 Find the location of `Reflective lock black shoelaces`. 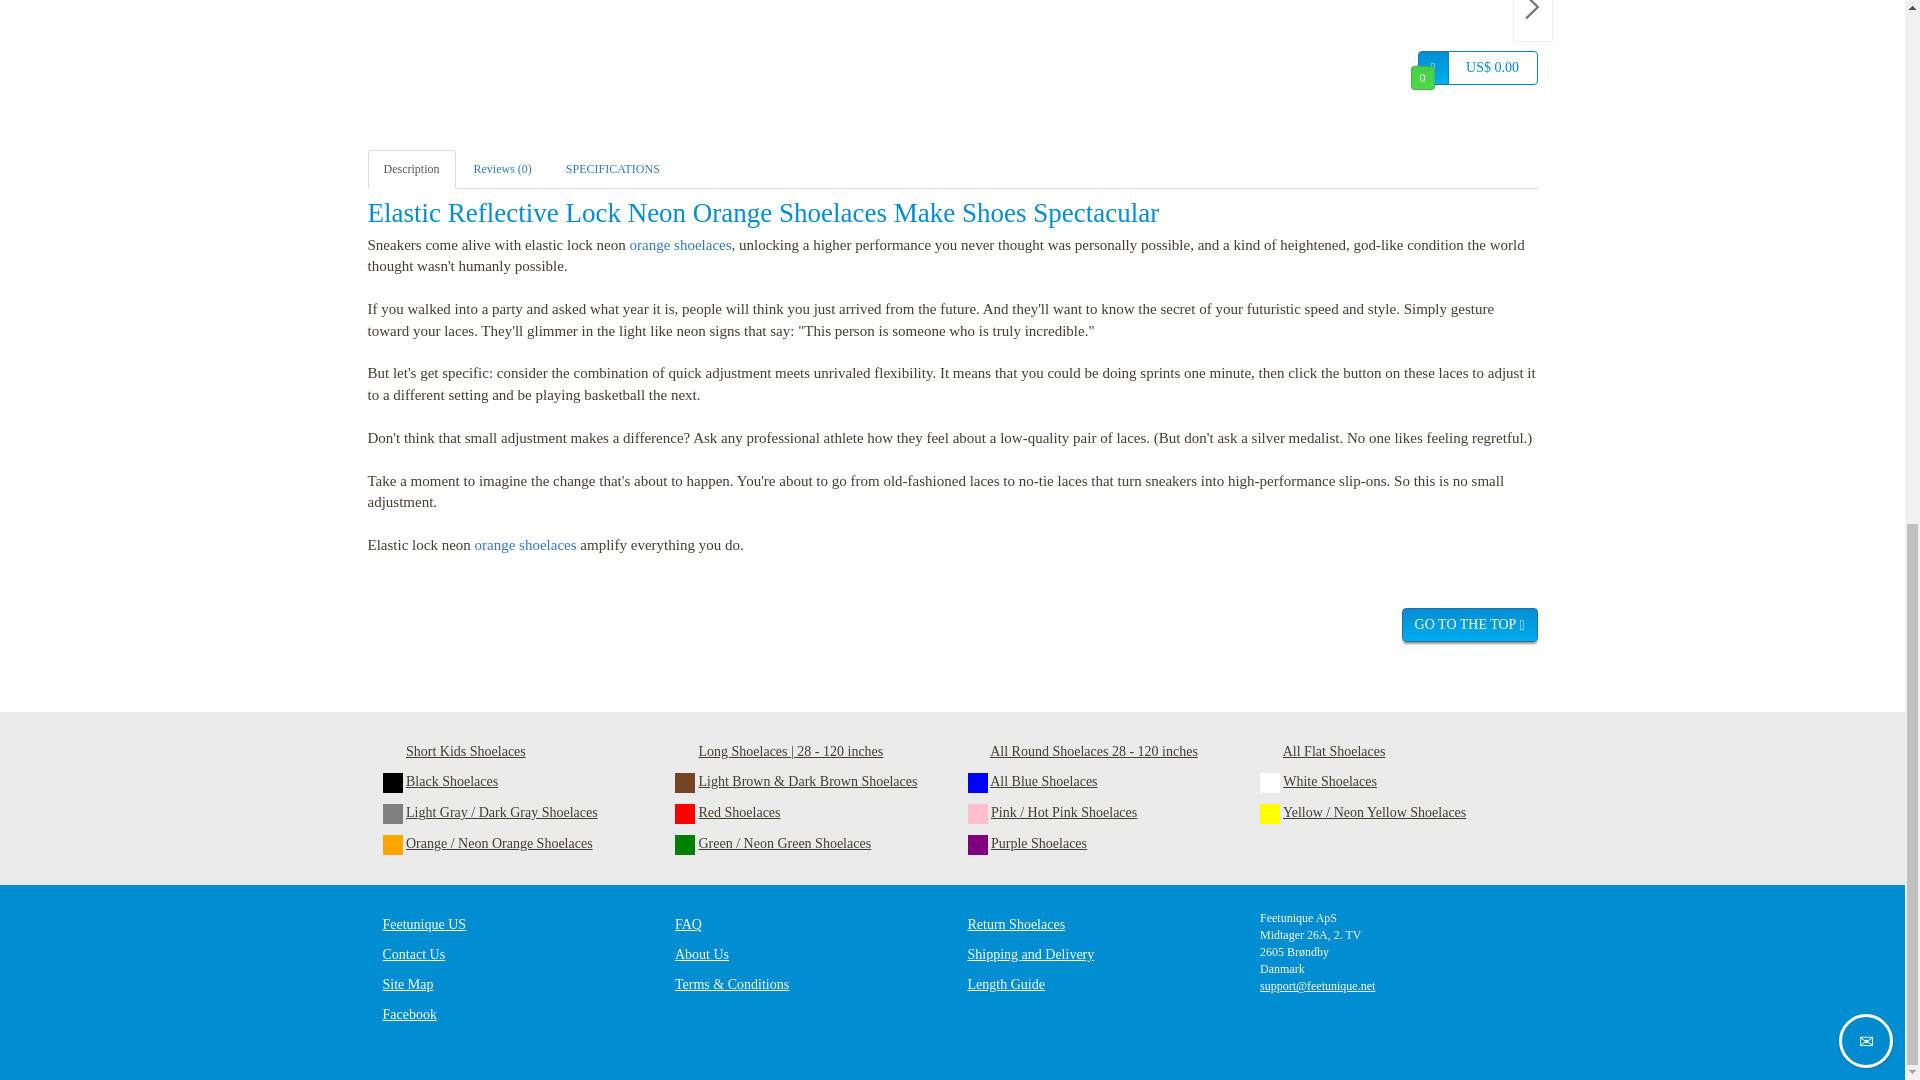

Reflective lock black shoelaces is located at coordinates (590, 57).